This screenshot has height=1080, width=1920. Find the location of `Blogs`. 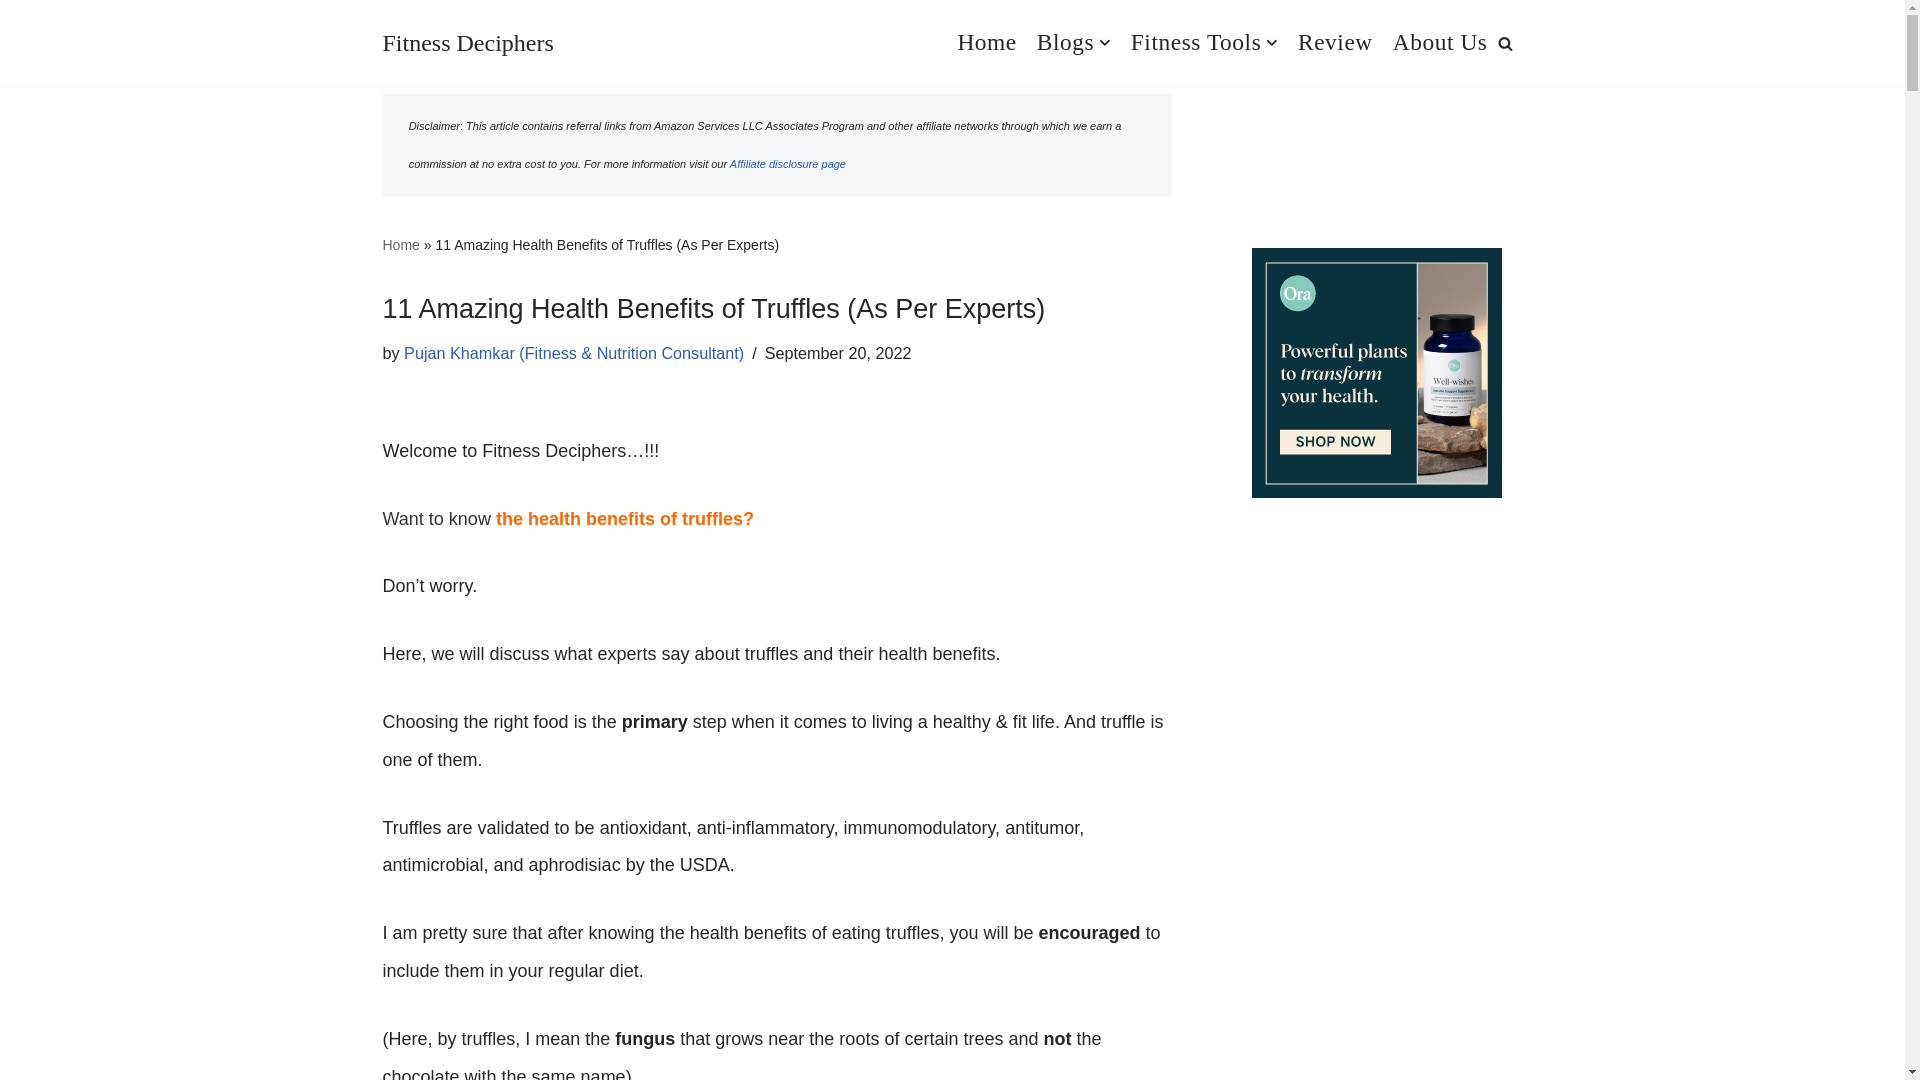

Blogs is located at coordinates (1074, 42).